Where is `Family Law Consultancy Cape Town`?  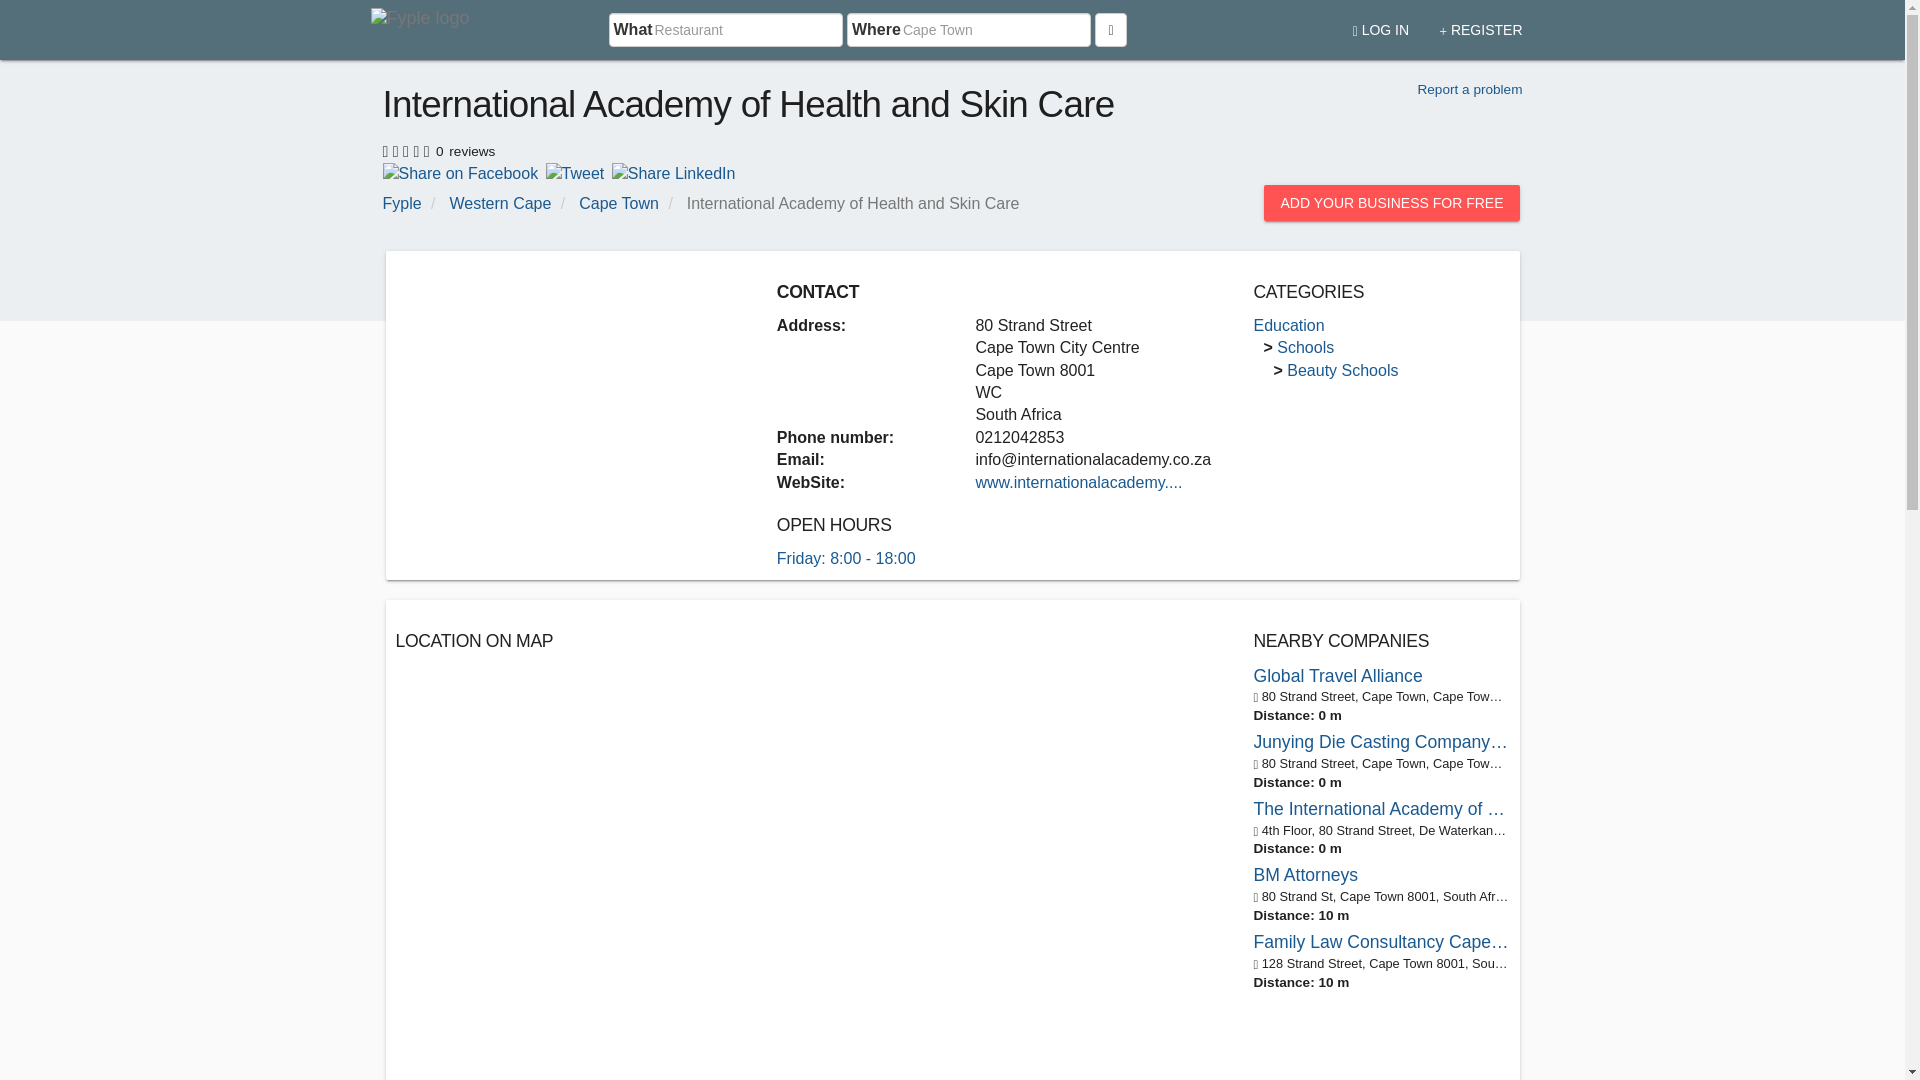
Family Law Consultancy Cape Town is located at coordinates (1381, 942).